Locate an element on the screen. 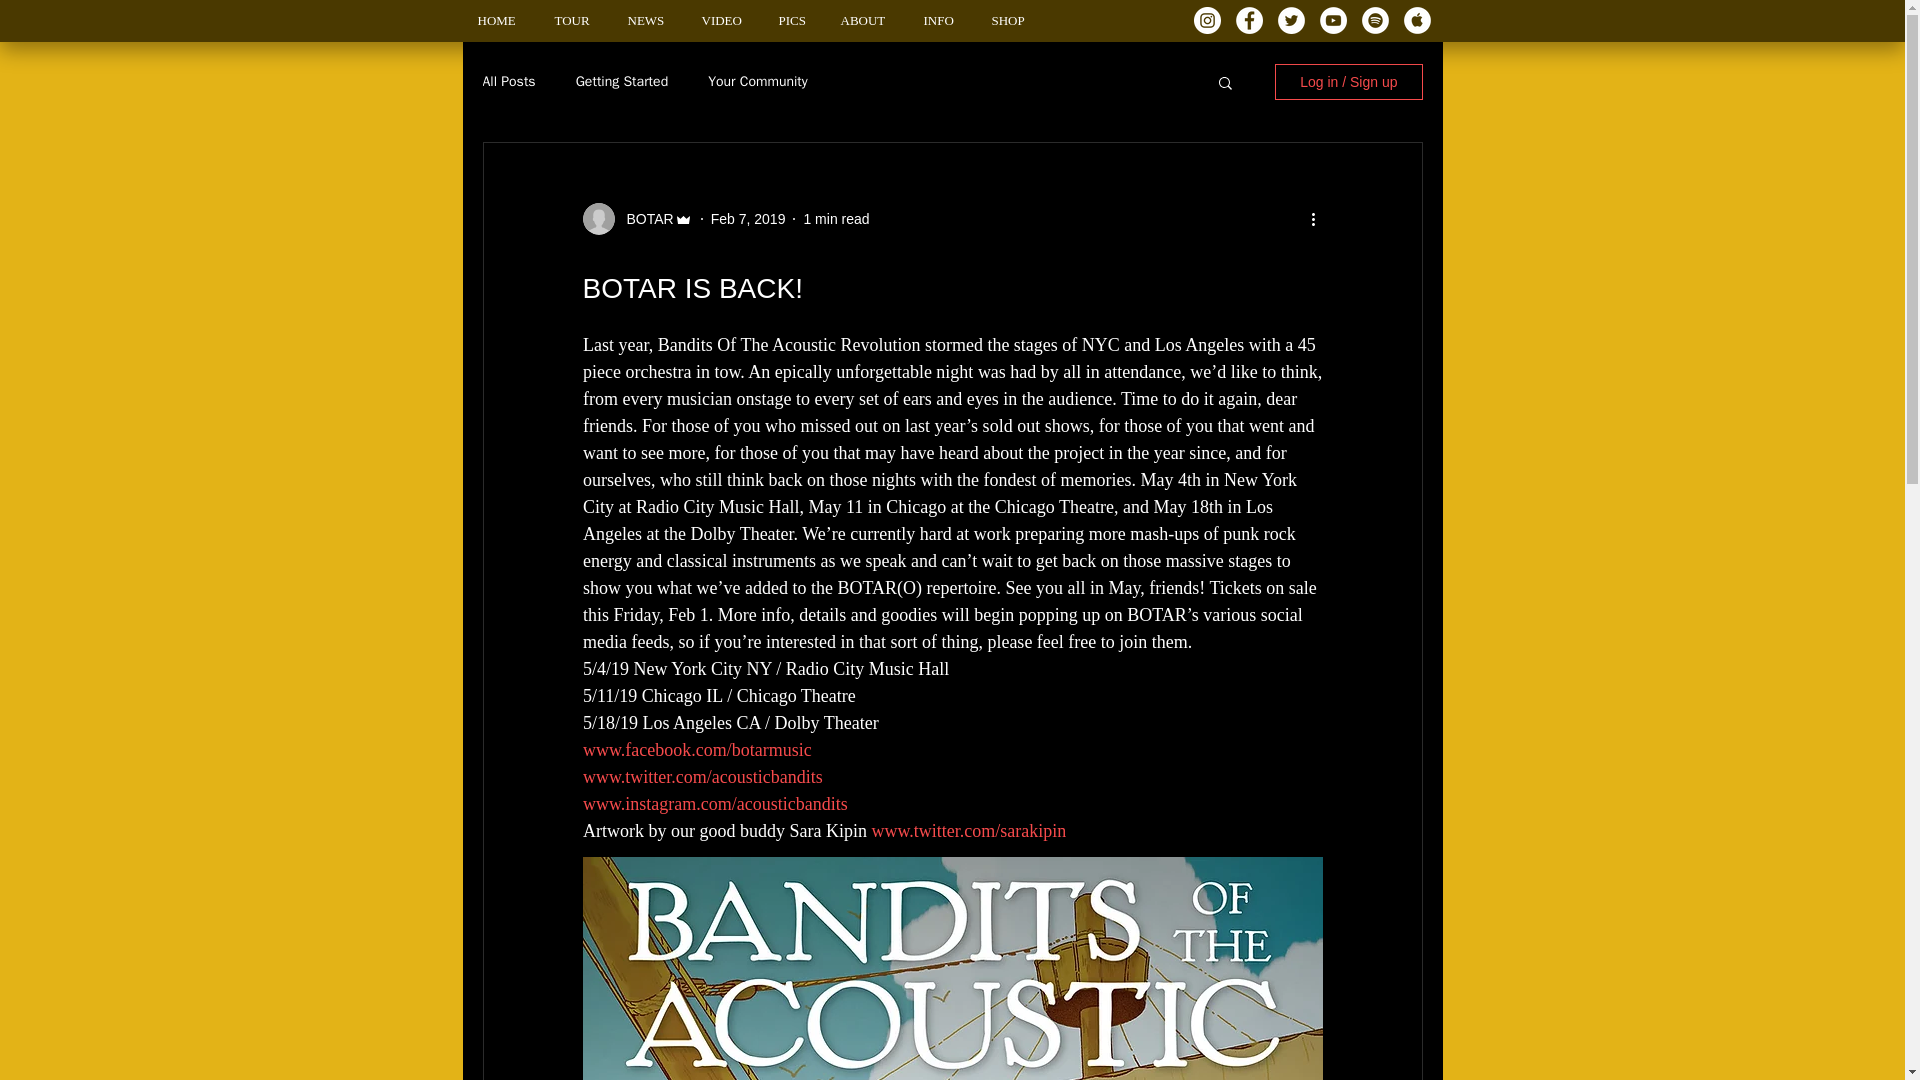 This screenshot has width=1920, height=1080. TOUR is located at coordinates (576, 20).